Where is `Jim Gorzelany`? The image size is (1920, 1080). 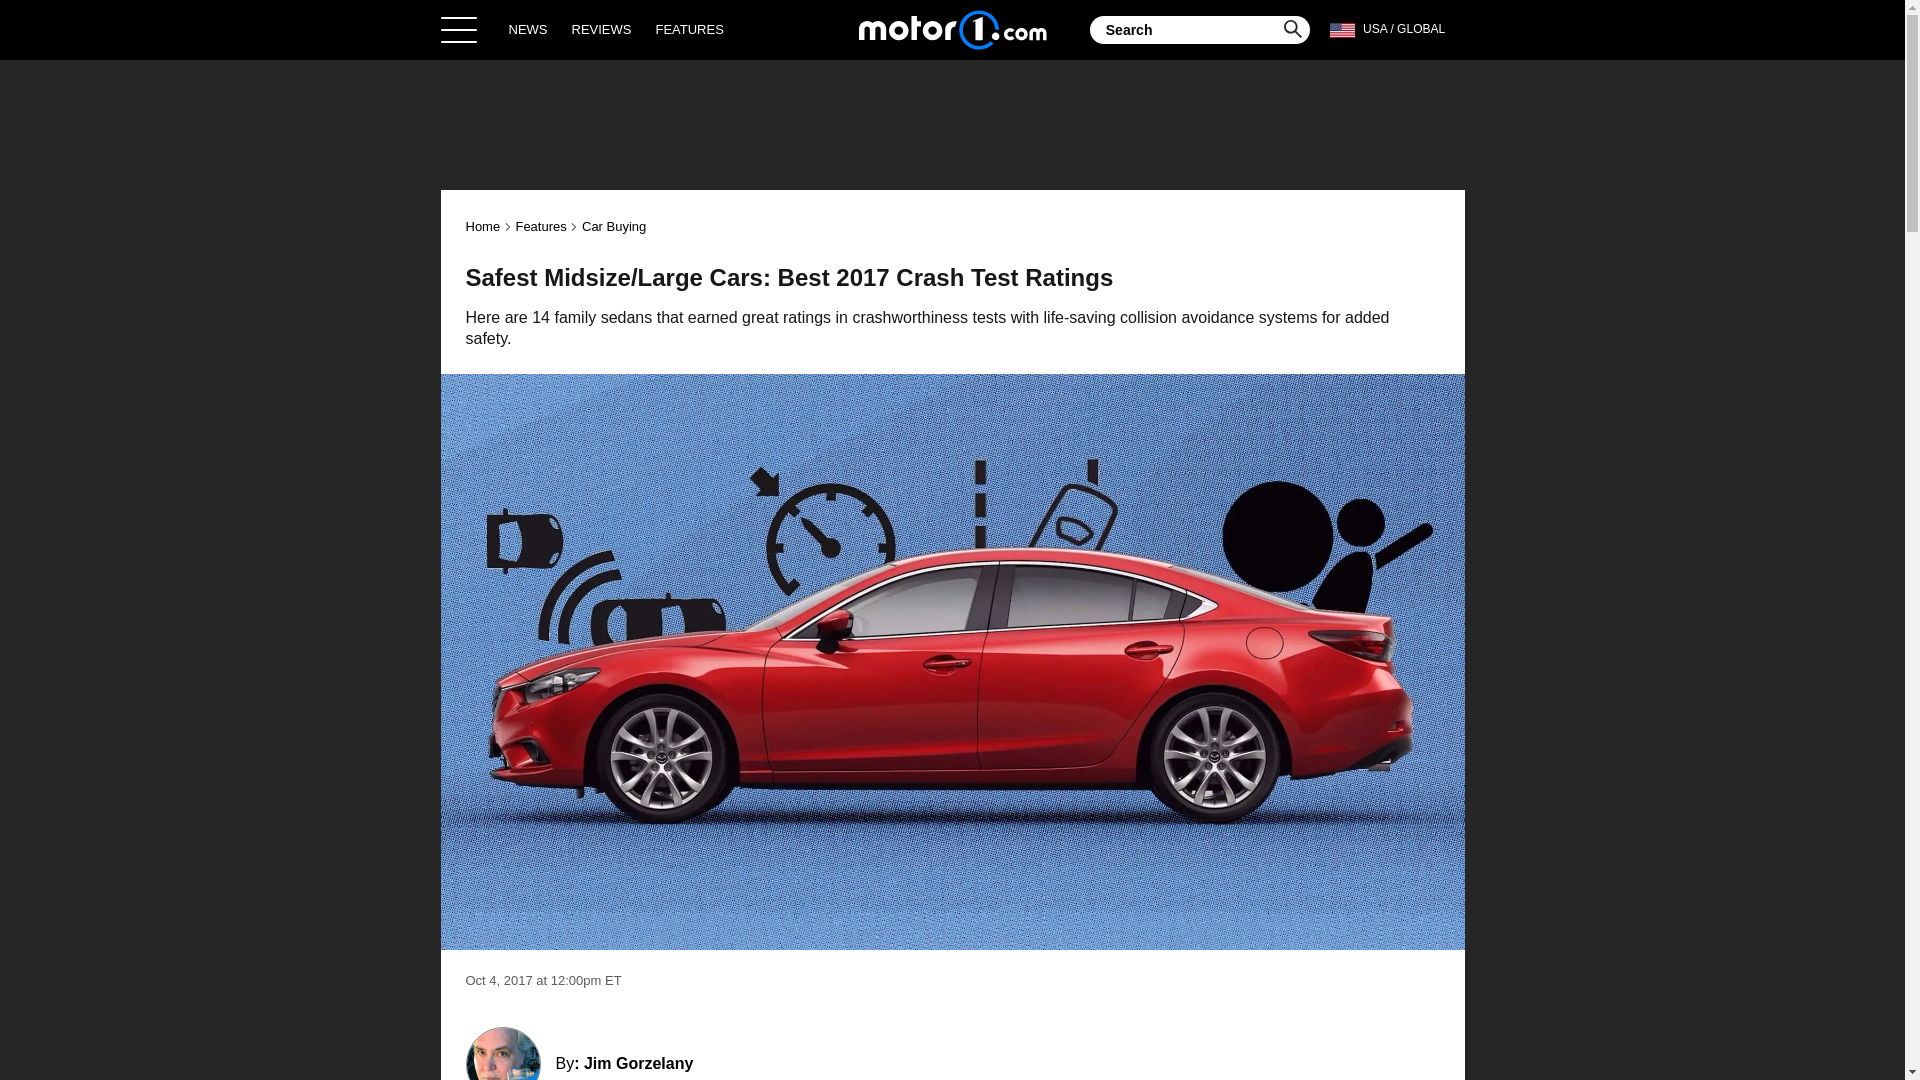 Jim Gorzelany is located at coordinates (638, 1064).